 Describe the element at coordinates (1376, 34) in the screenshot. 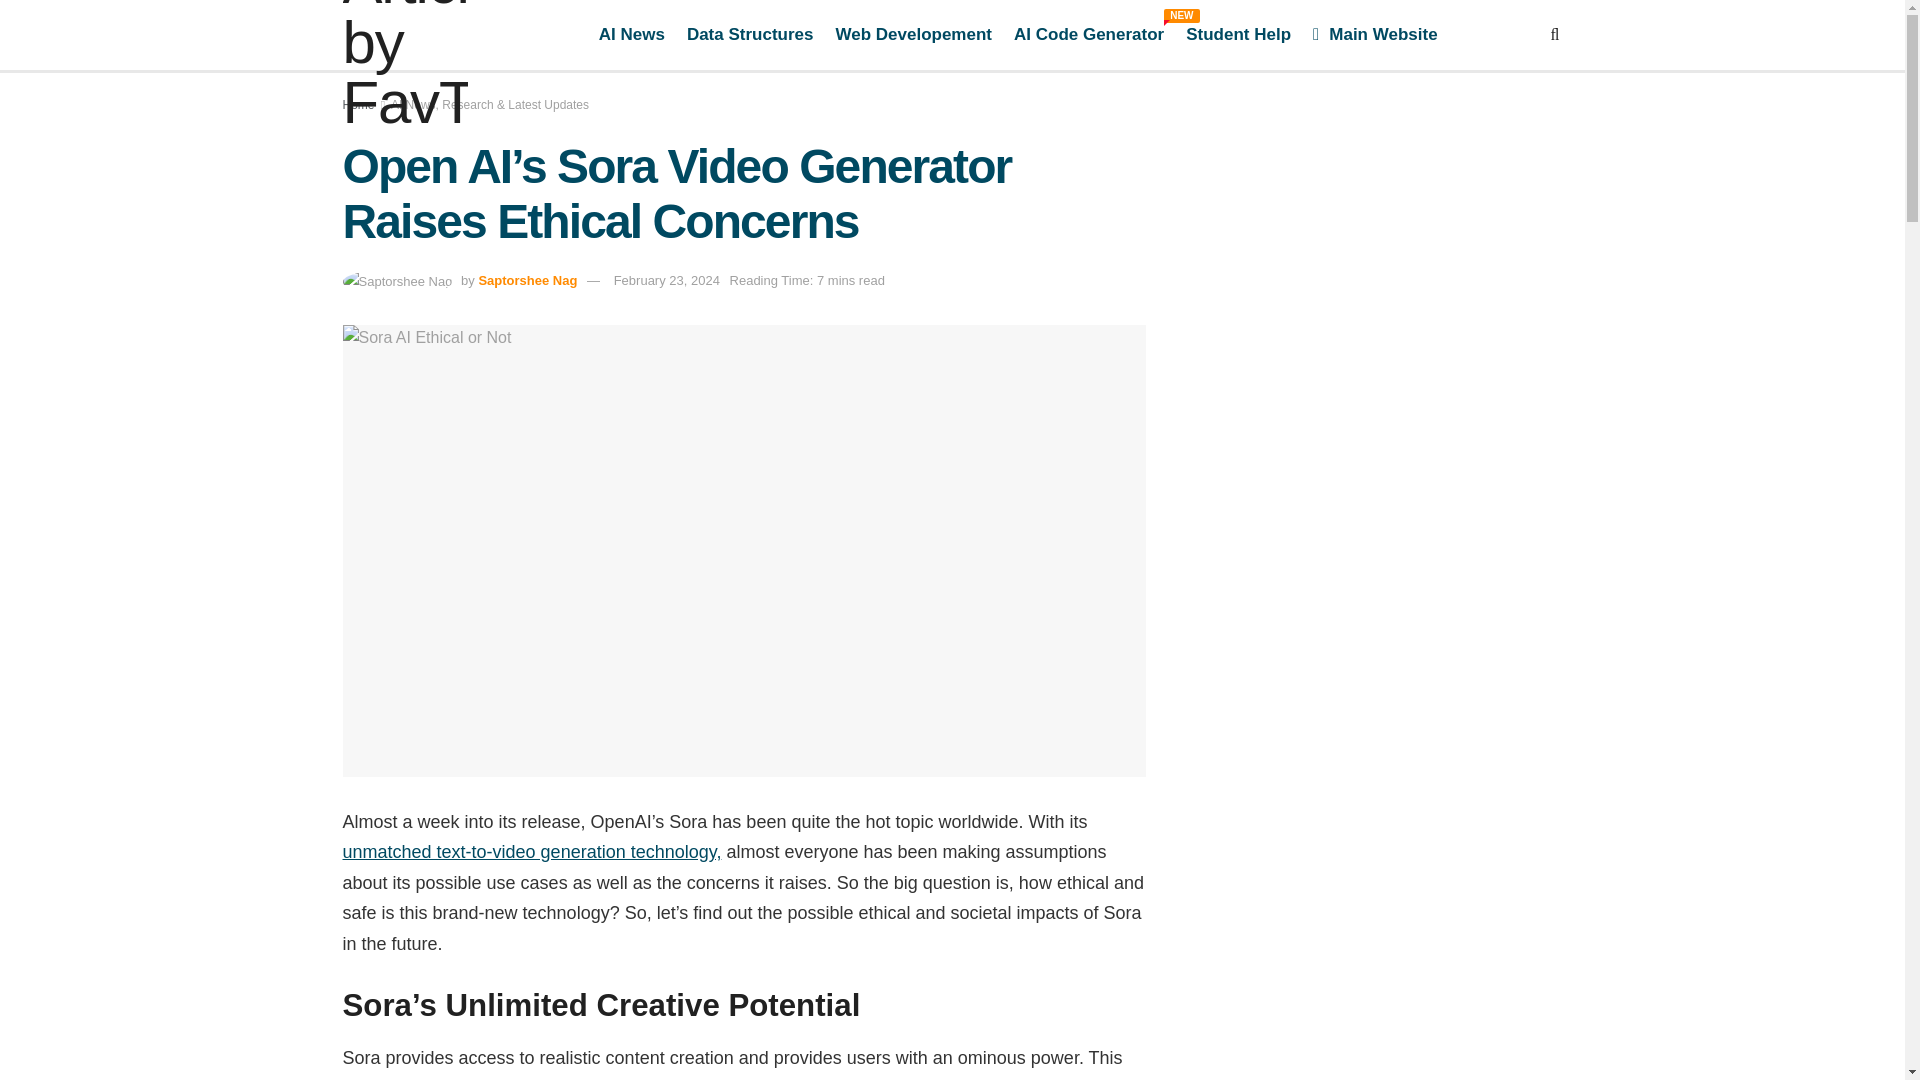

I see `Main Website` at that location.